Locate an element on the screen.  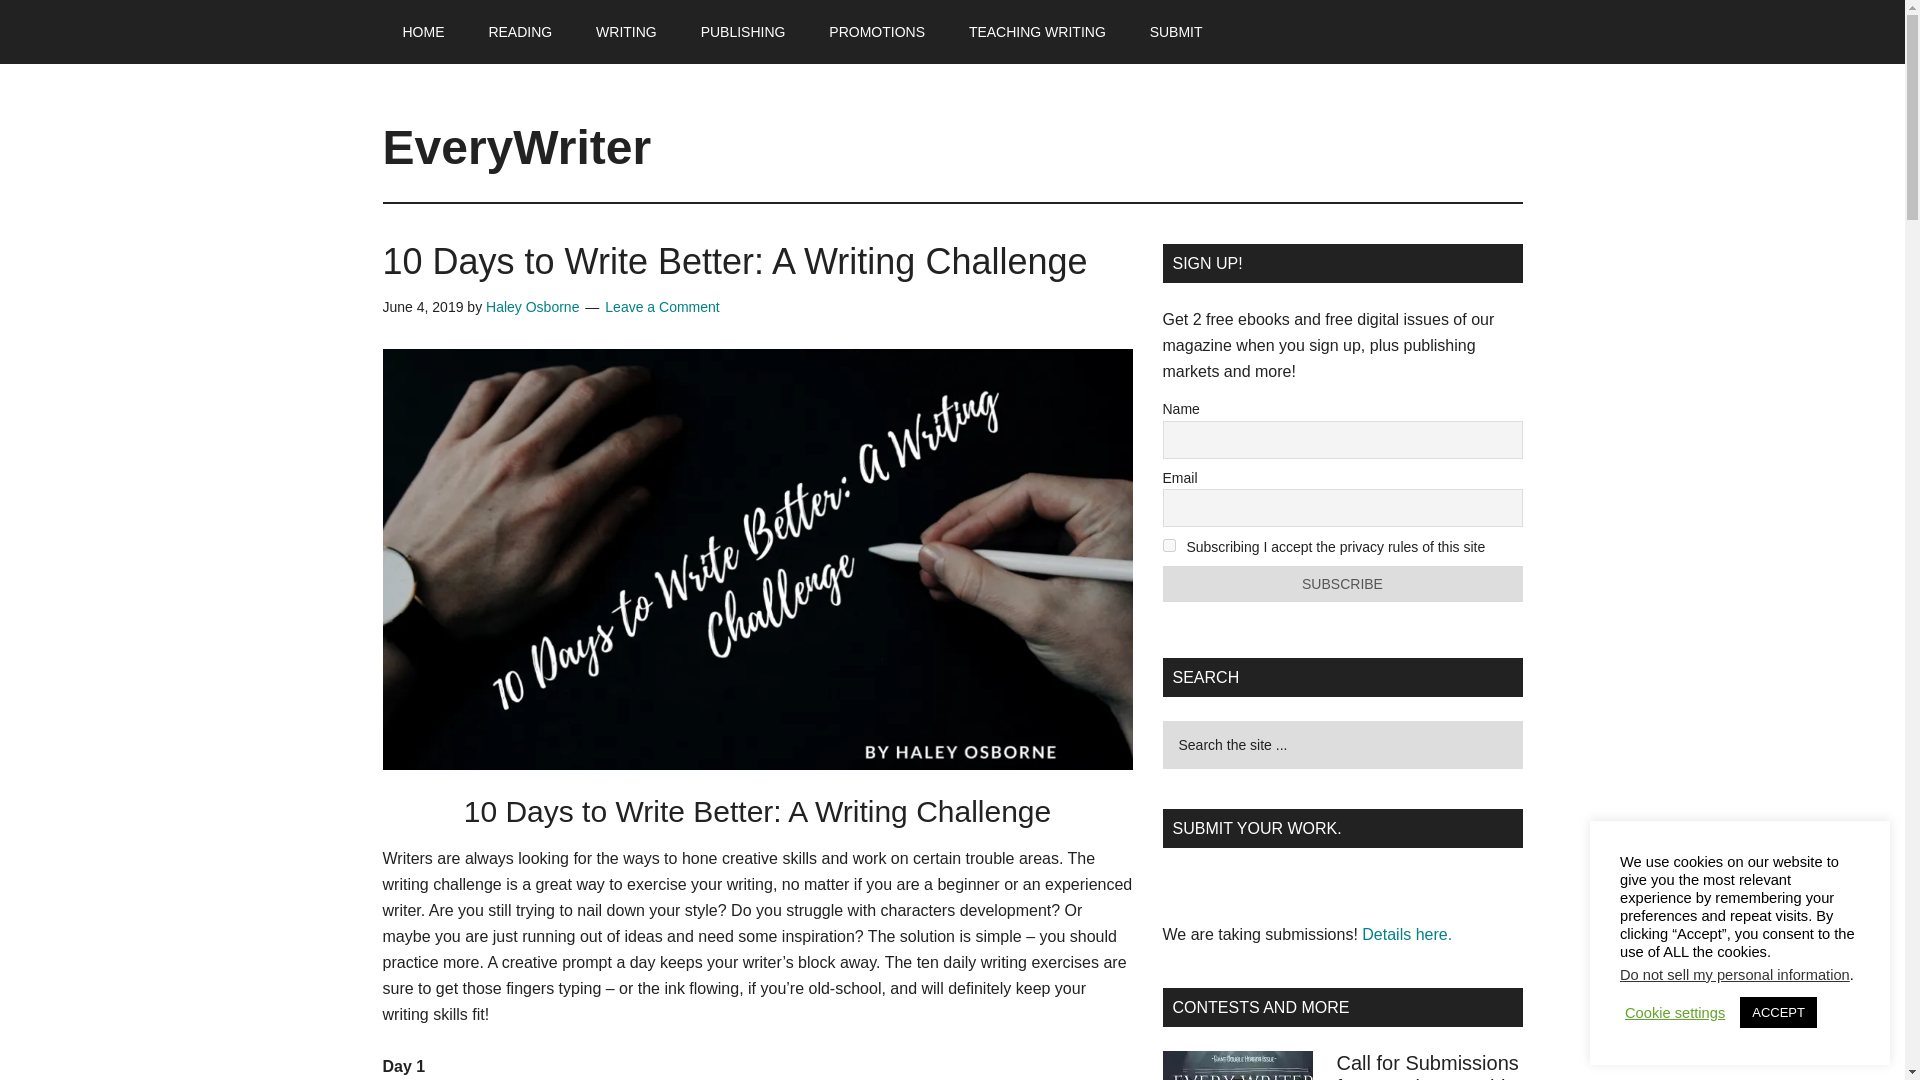
Subscribe is located at coordinates (1342, 583).